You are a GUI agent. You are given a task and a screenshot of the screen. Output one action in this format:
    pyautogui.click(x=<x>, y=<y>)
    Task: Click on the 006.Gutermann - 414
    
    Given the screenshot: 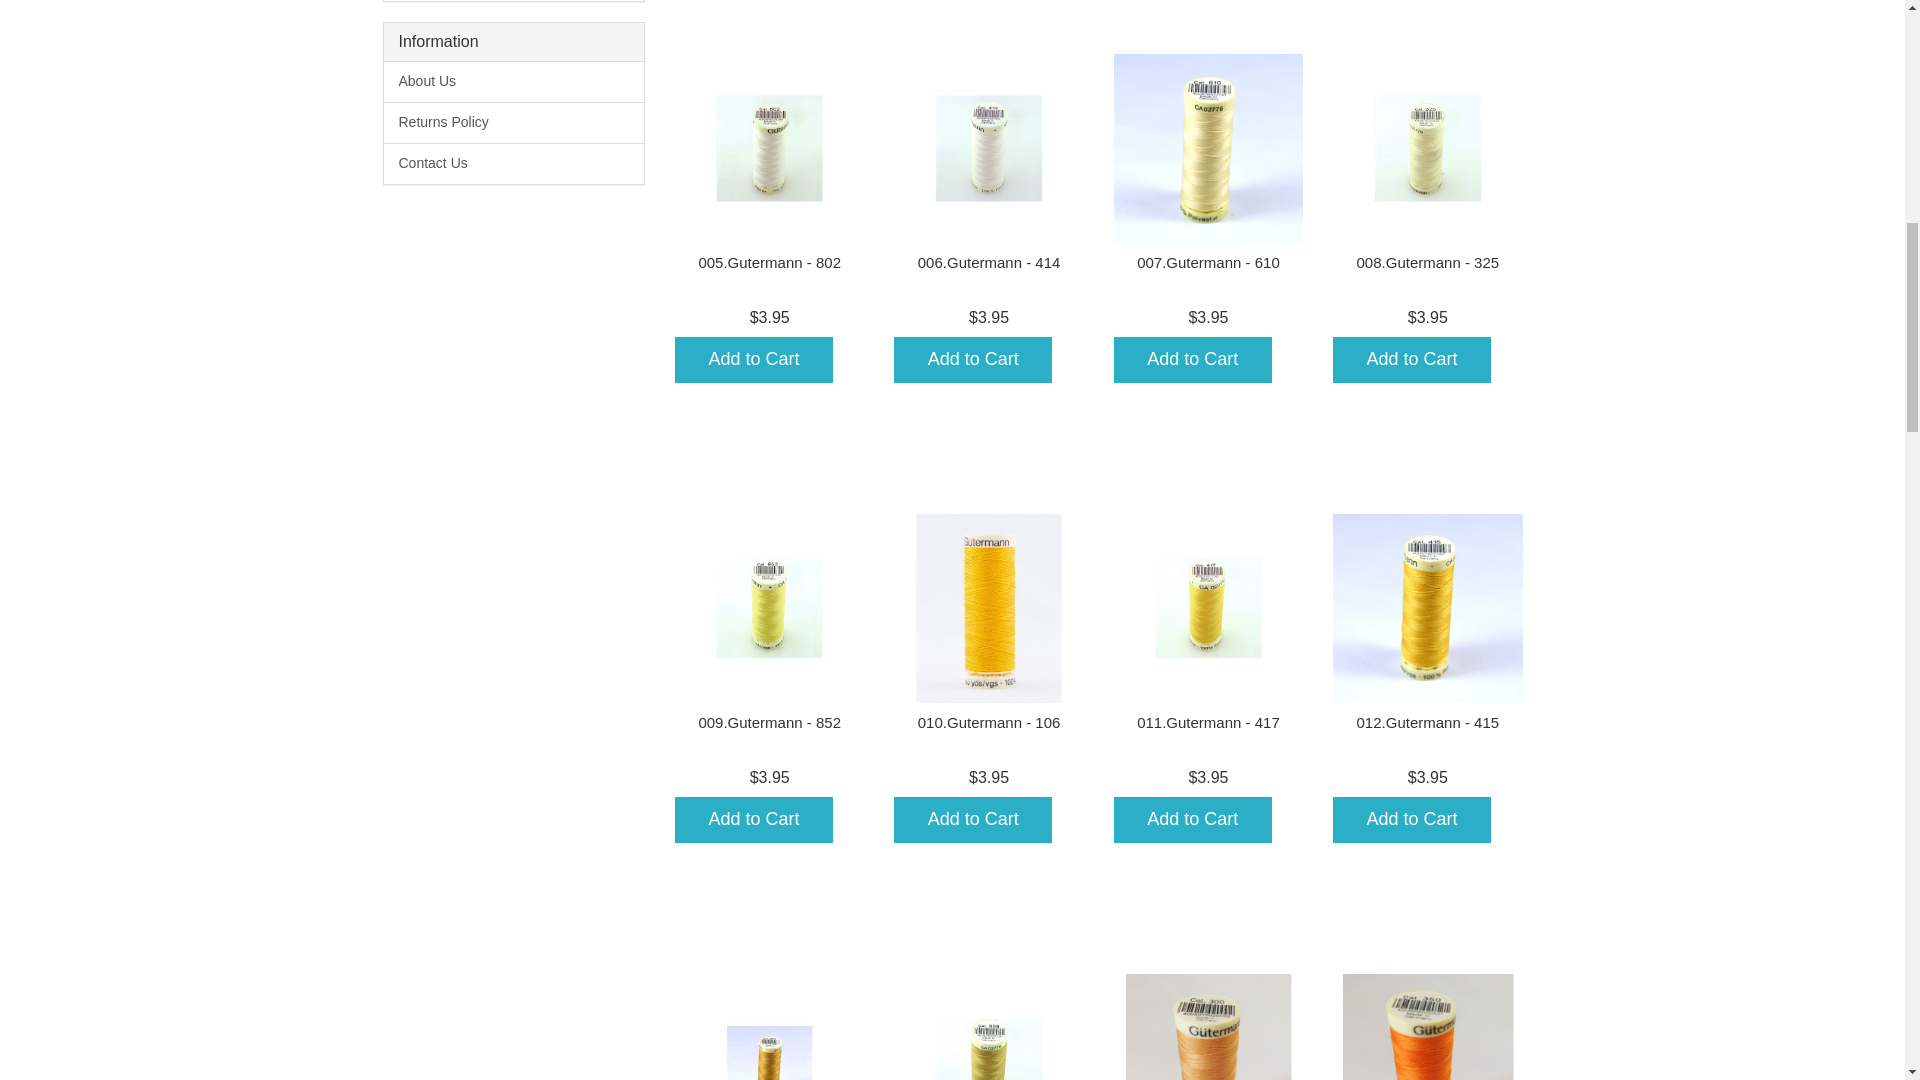 What is the action you would take?
    pyautogui.click(x=989, y=262)
    